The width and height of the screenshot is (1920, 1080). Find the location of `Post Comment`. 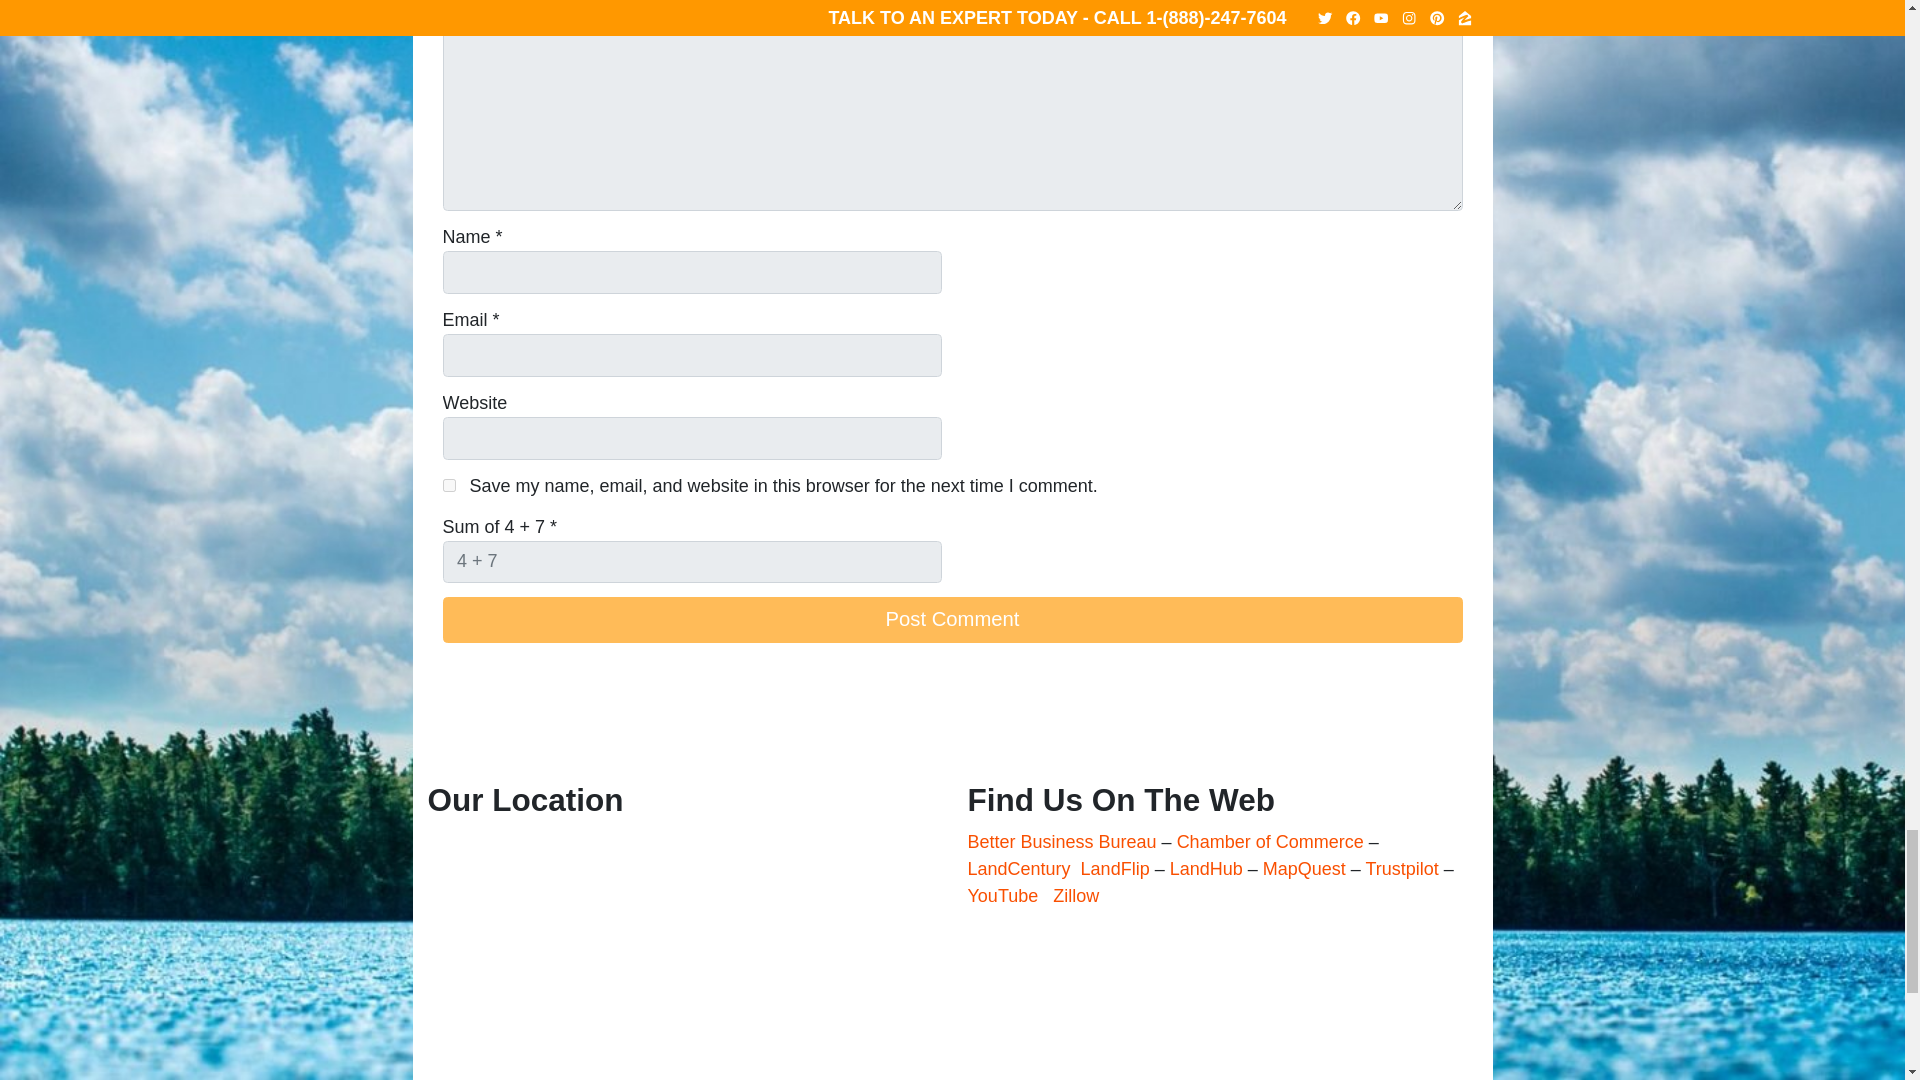

Post Comment is located at coordinates (951, 620).